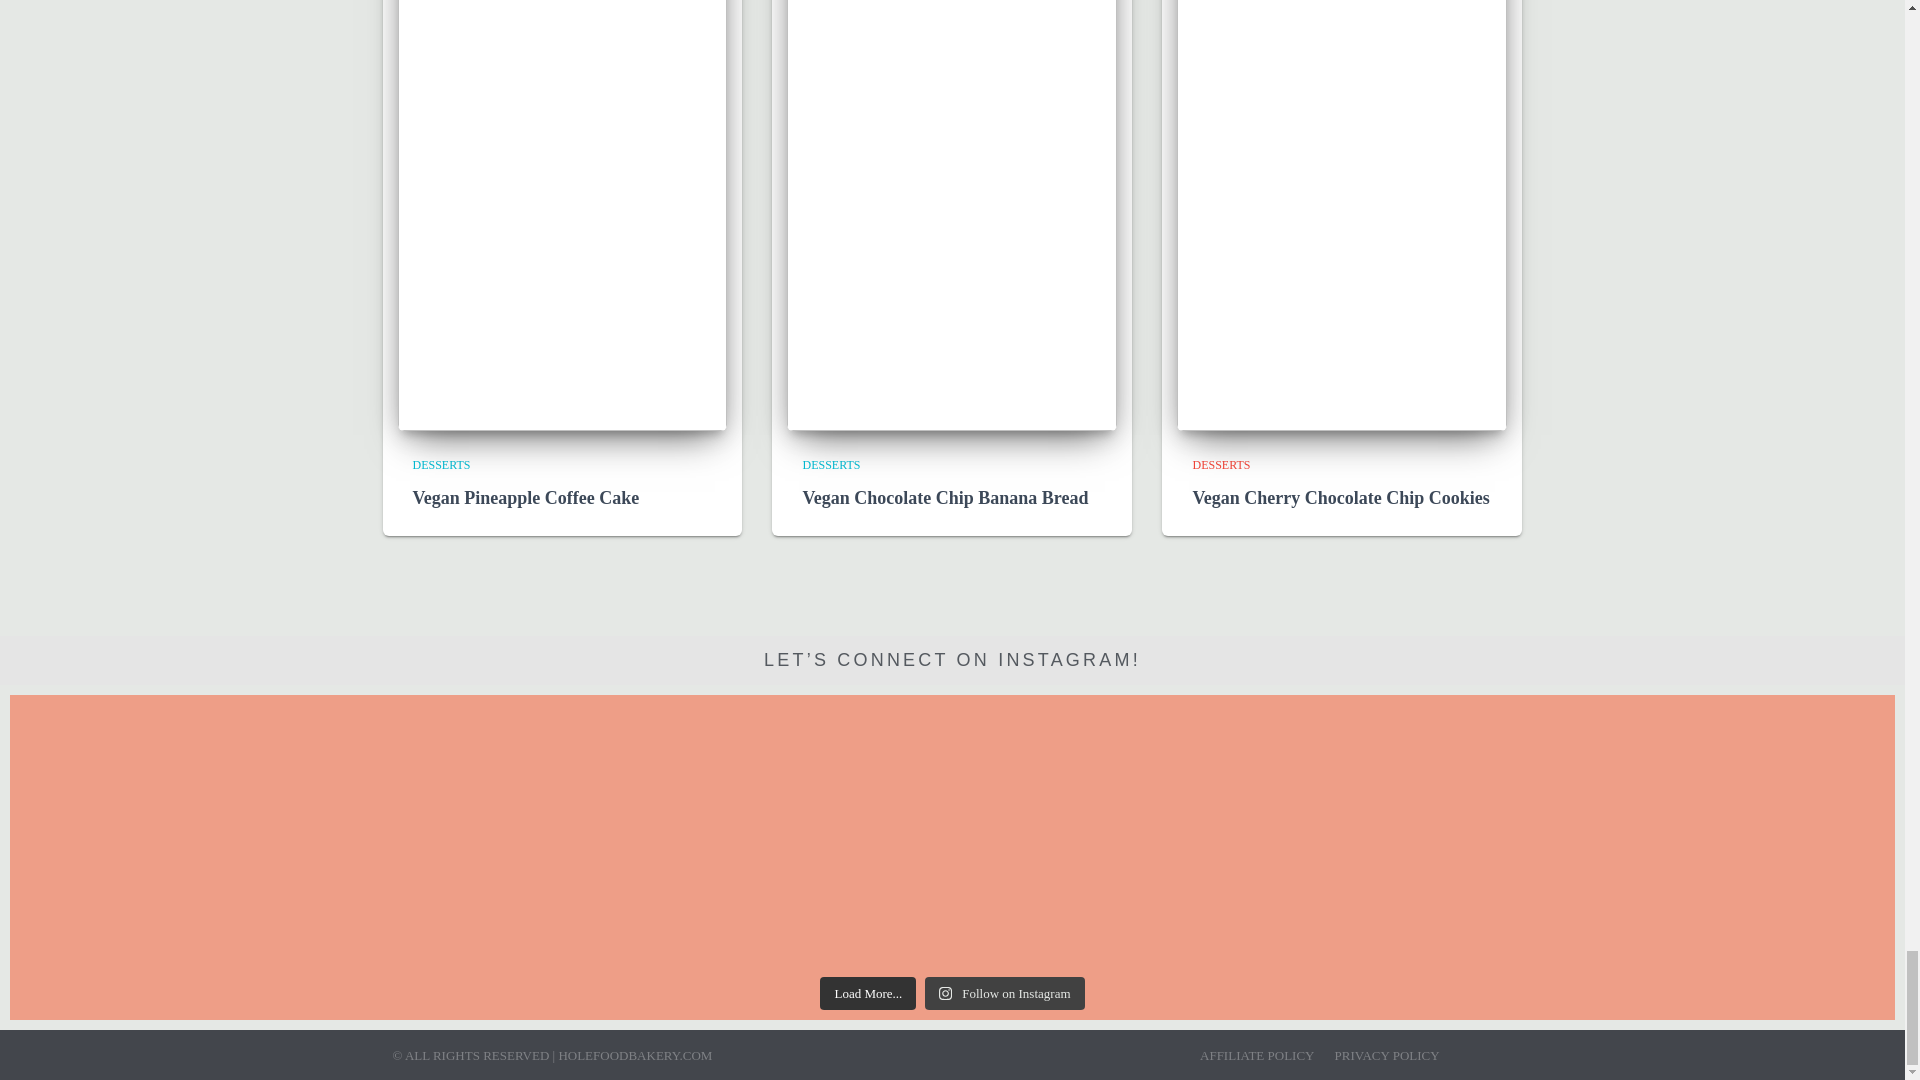  I want to click on Vegan Pineapple Coffee Cake, so click(526, 498).